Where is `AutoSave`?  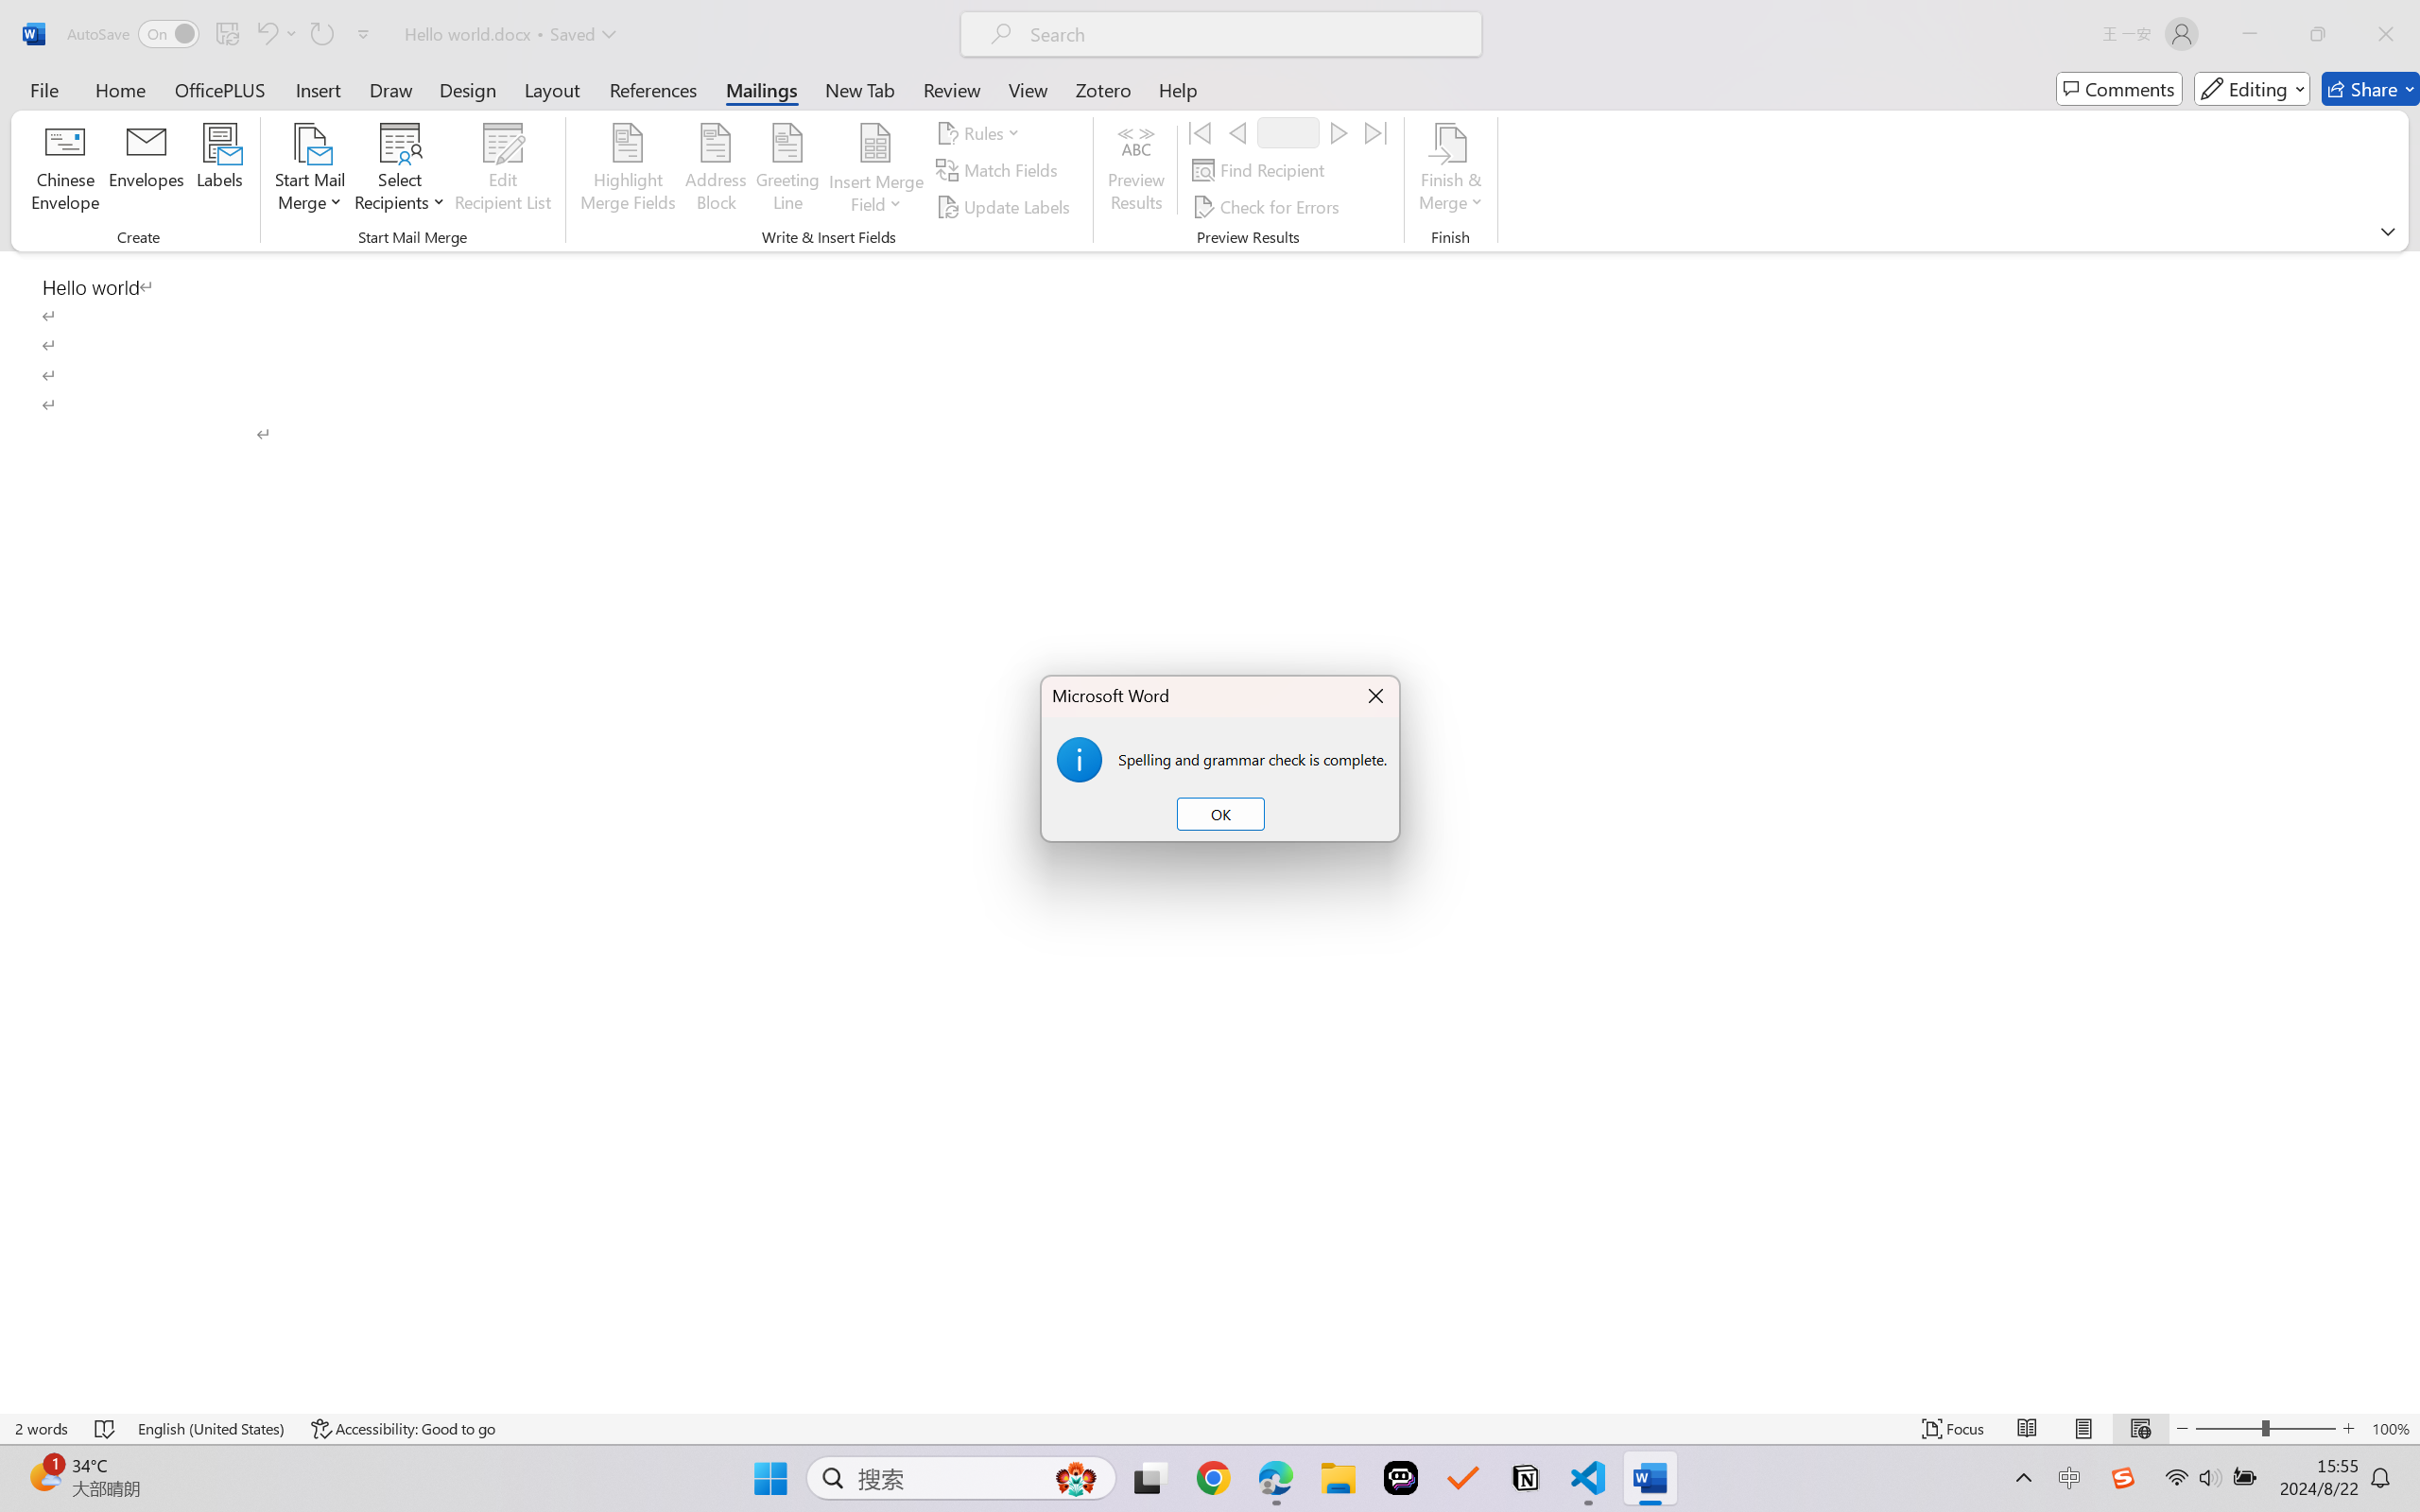 AutoSave is located at coordinates (134, 34).